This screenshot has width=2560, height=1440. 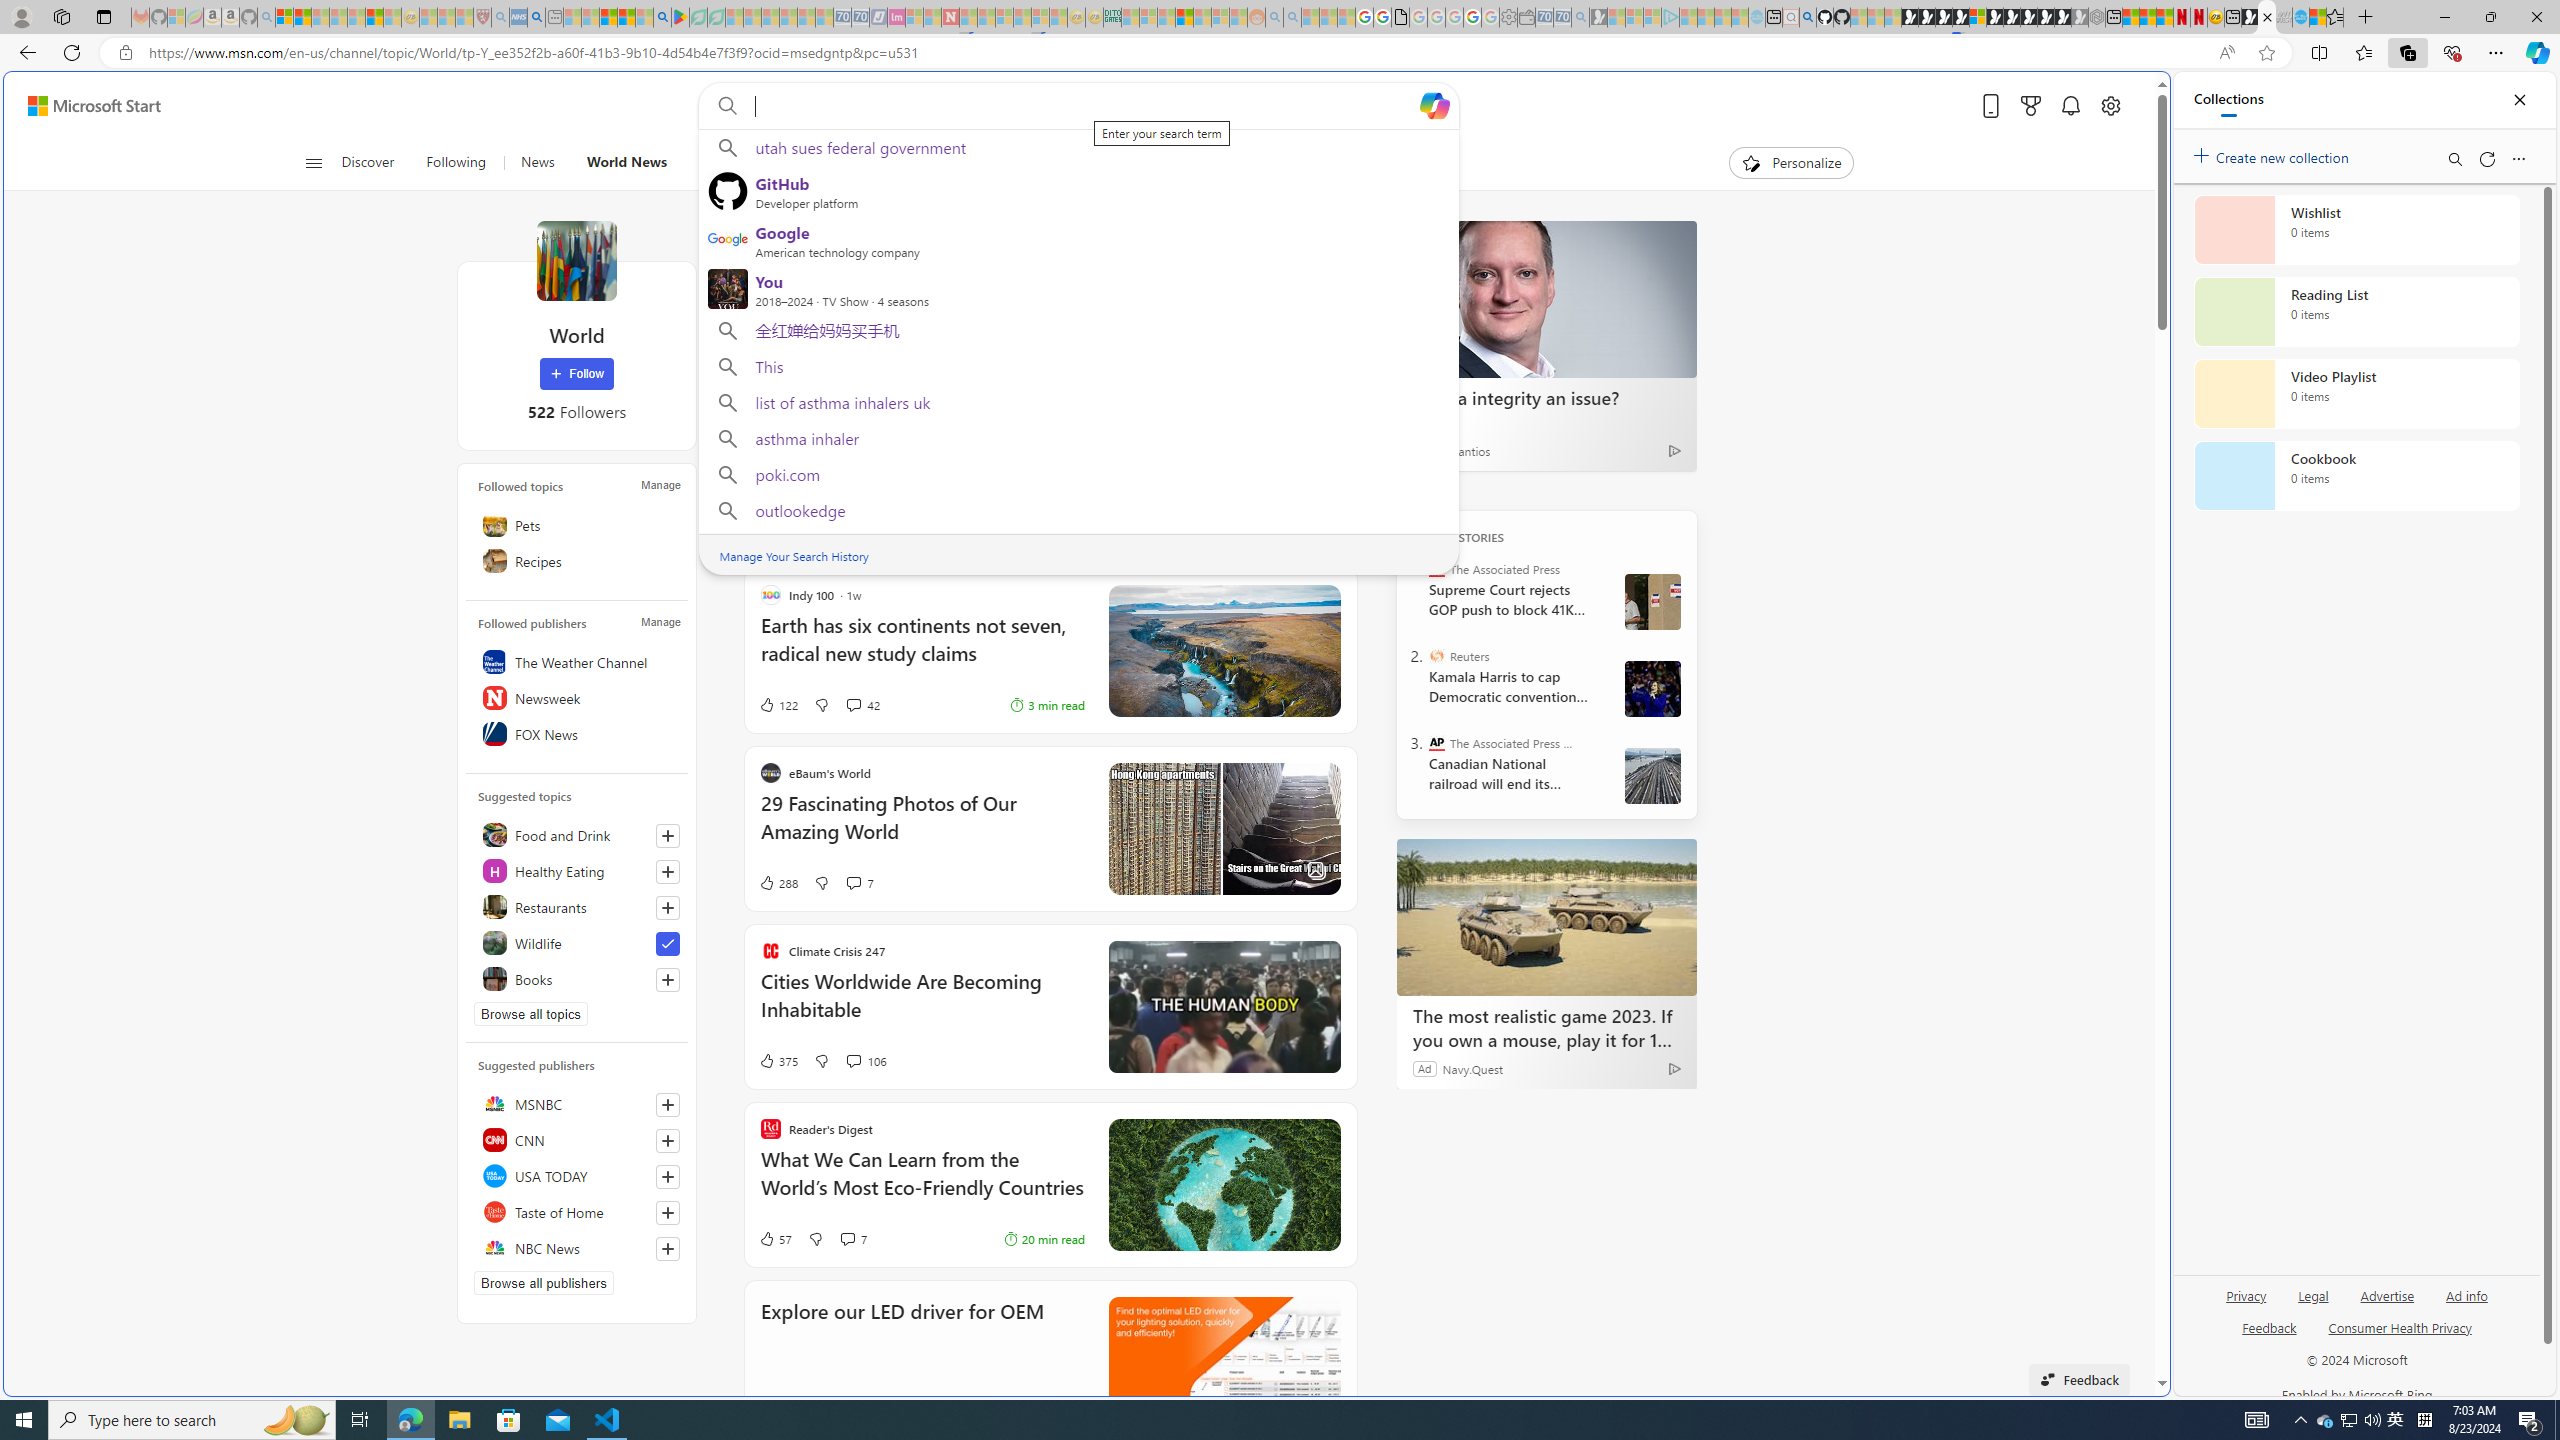 I want to click on Cookbook collection, 0 items, so click(x=2356, y=476).